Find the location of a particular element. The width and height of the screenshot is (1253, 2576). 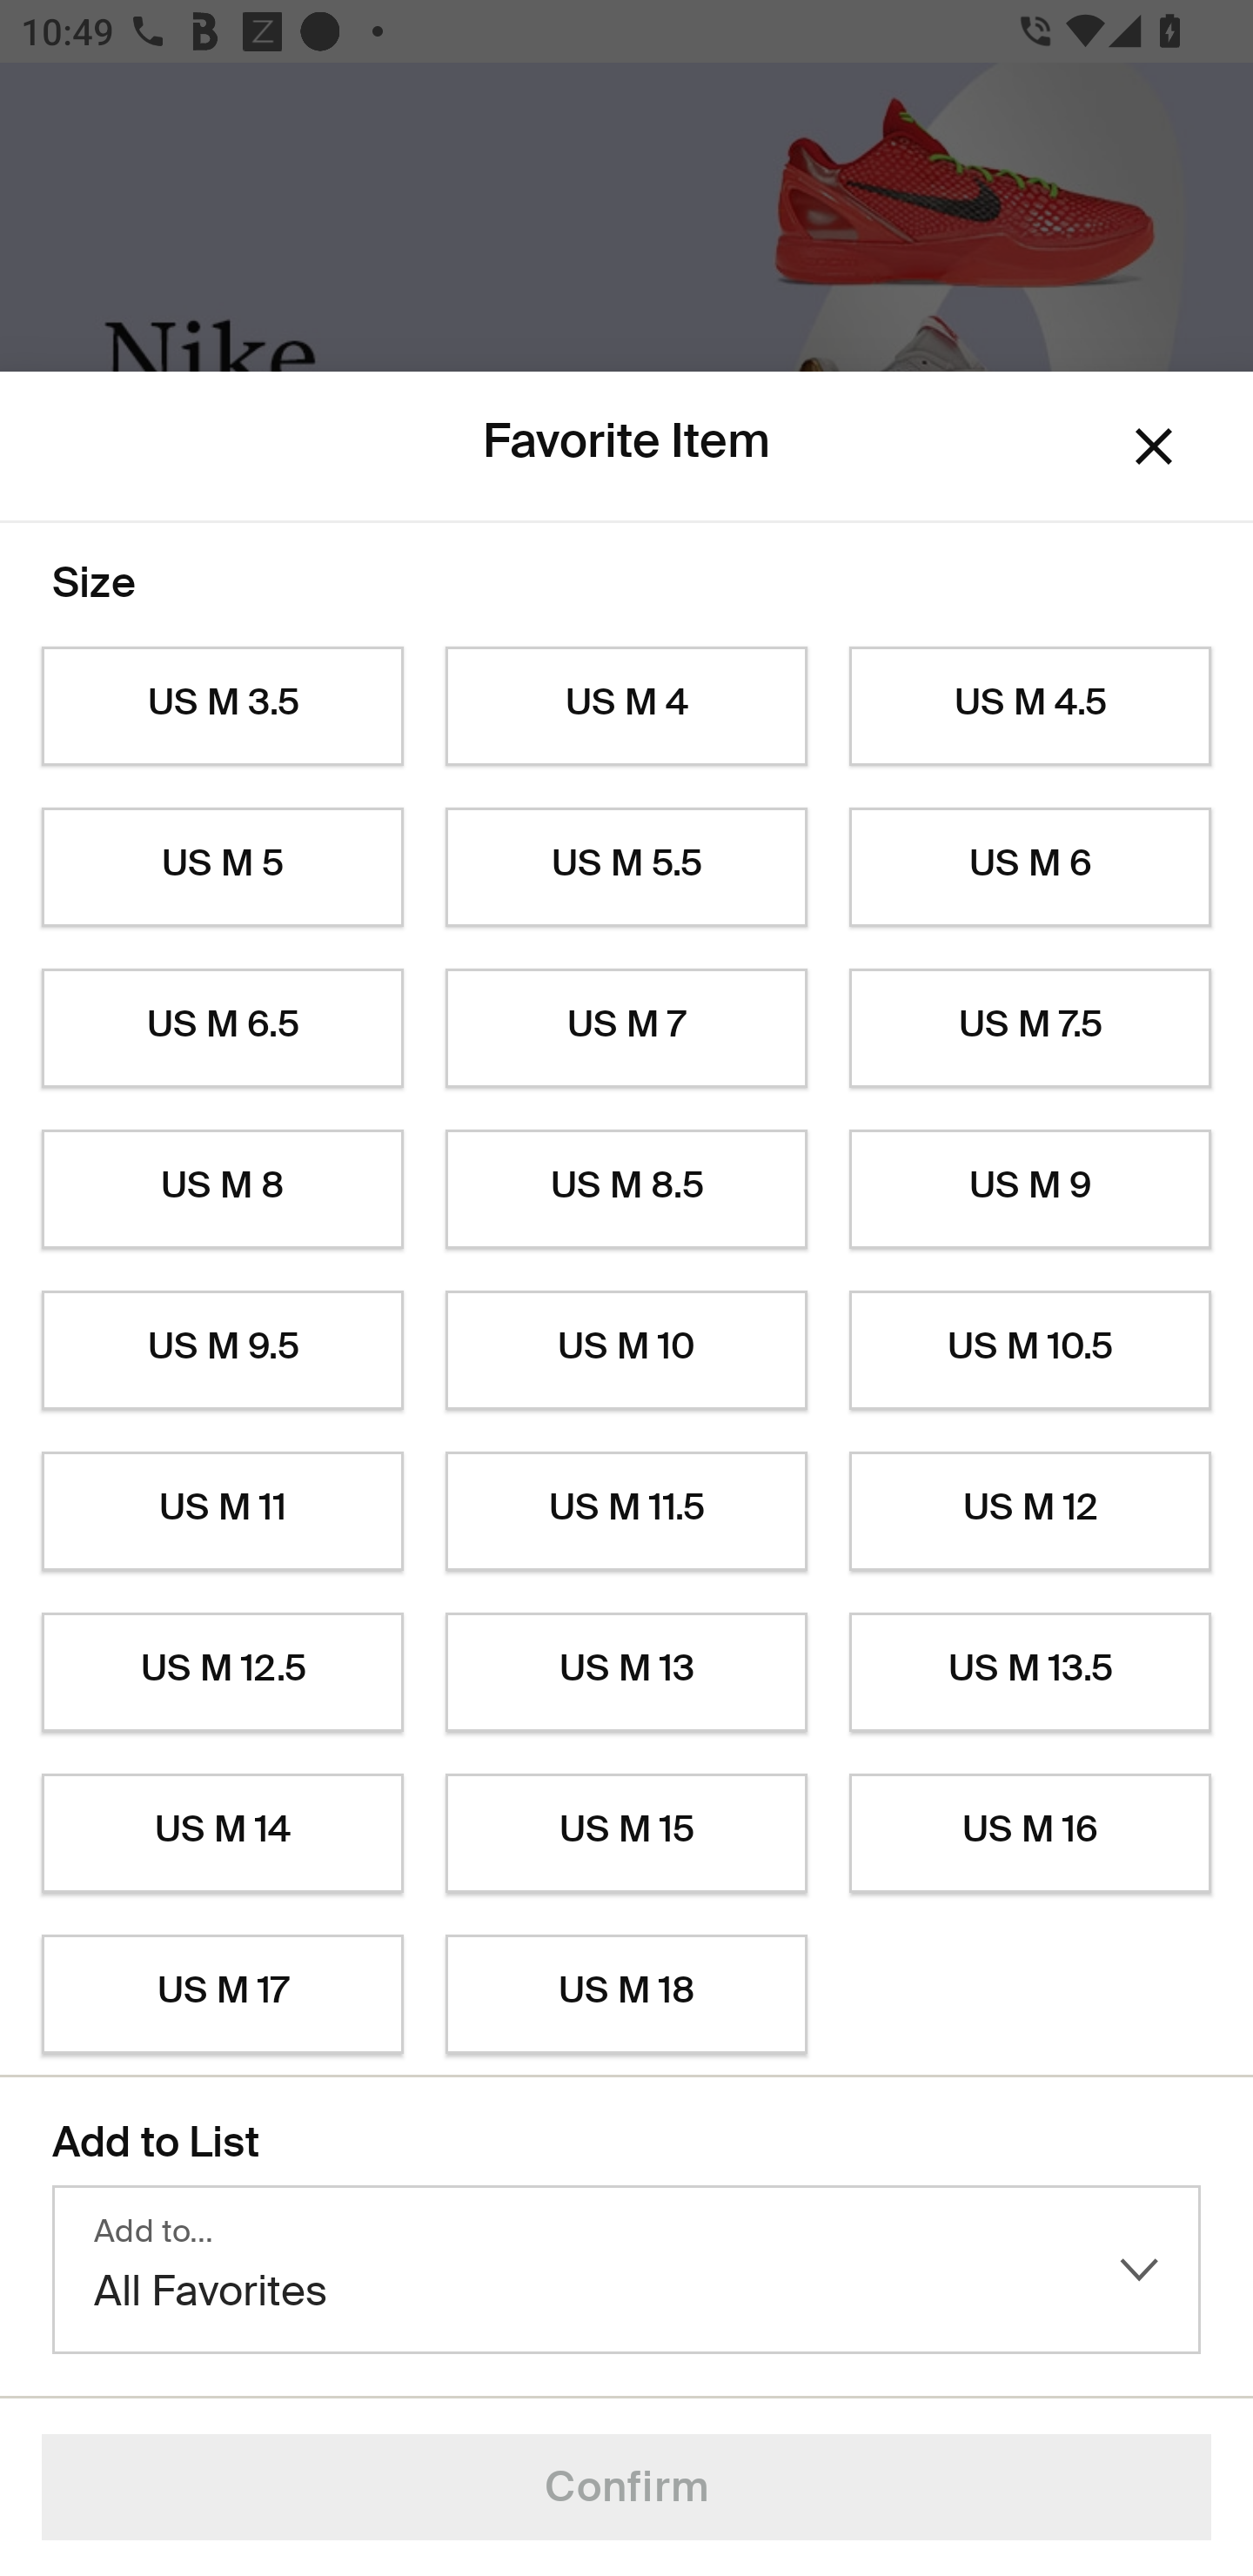

US M 13 is located at coordinates (626, 1673).